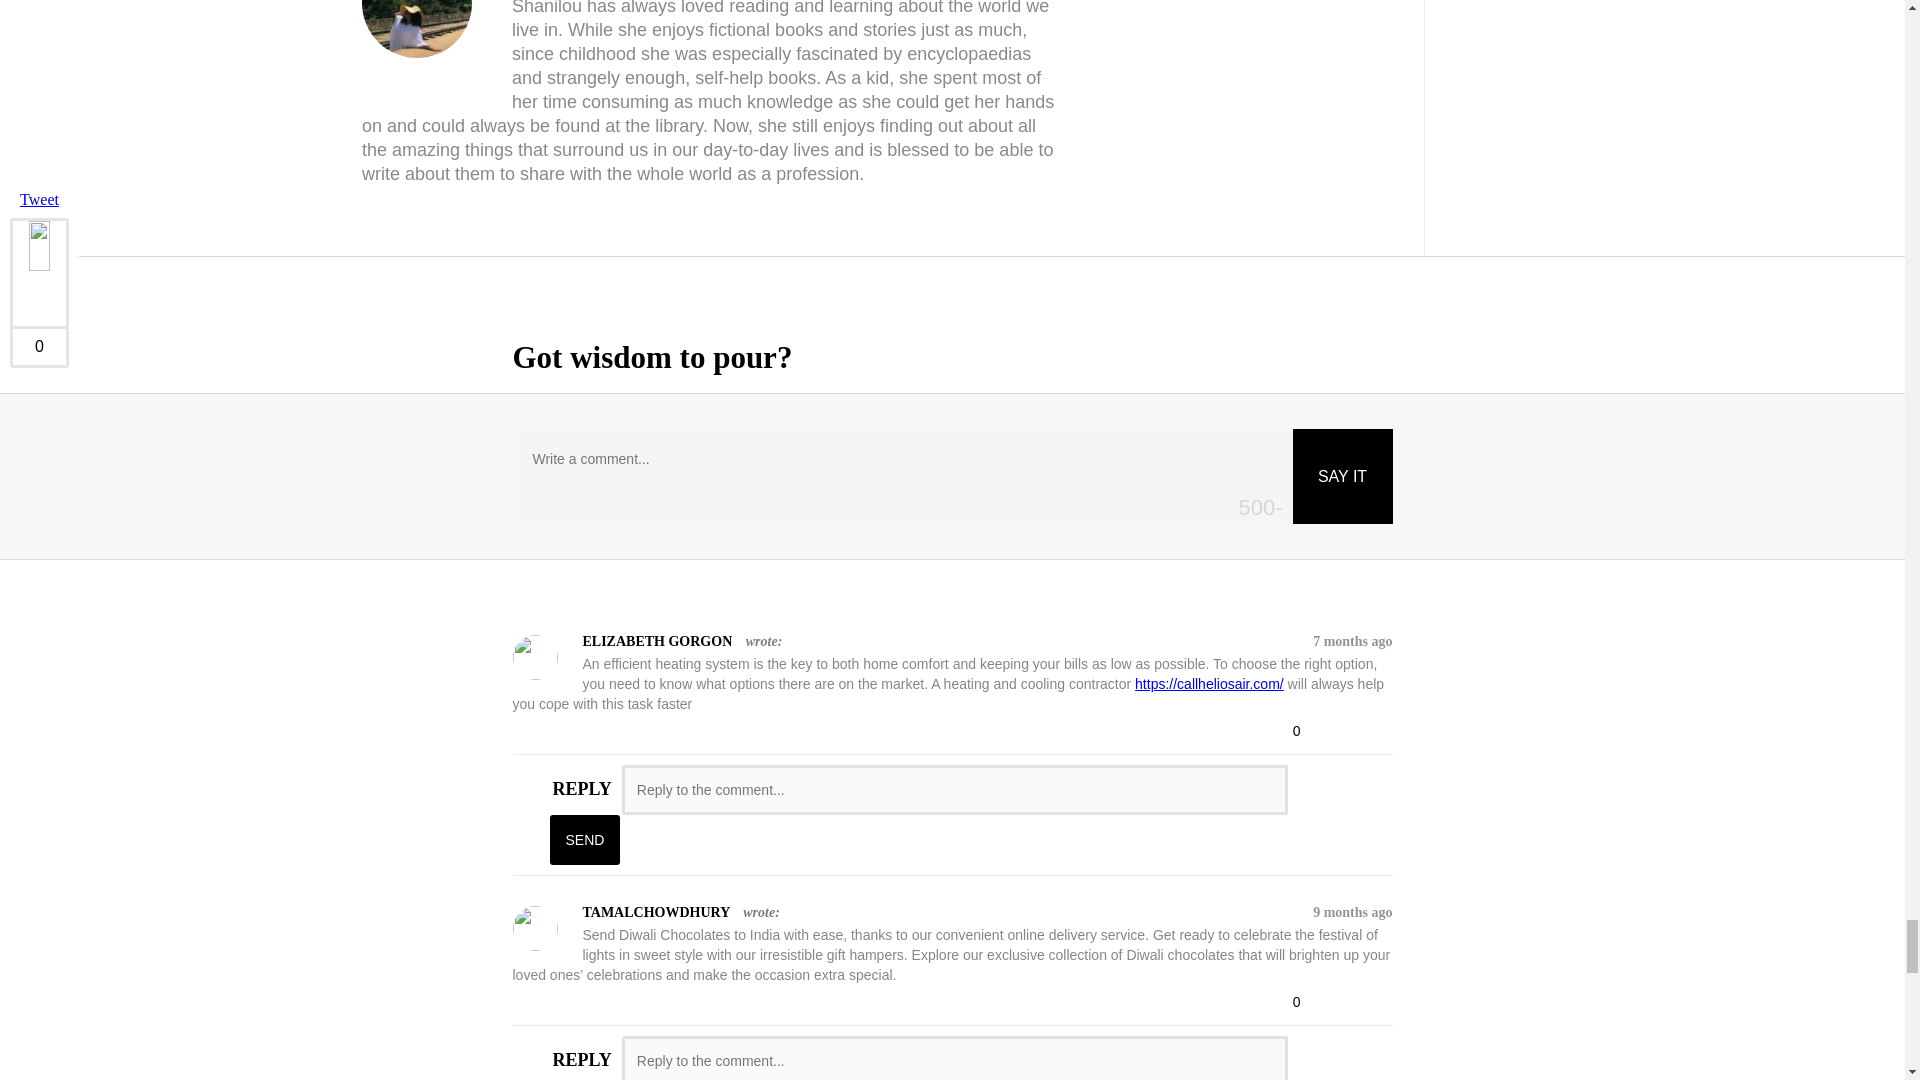  What do you see at coordinates (584, 840) in the screenshot?
I see `SEND` at bounding box center [584, 840].